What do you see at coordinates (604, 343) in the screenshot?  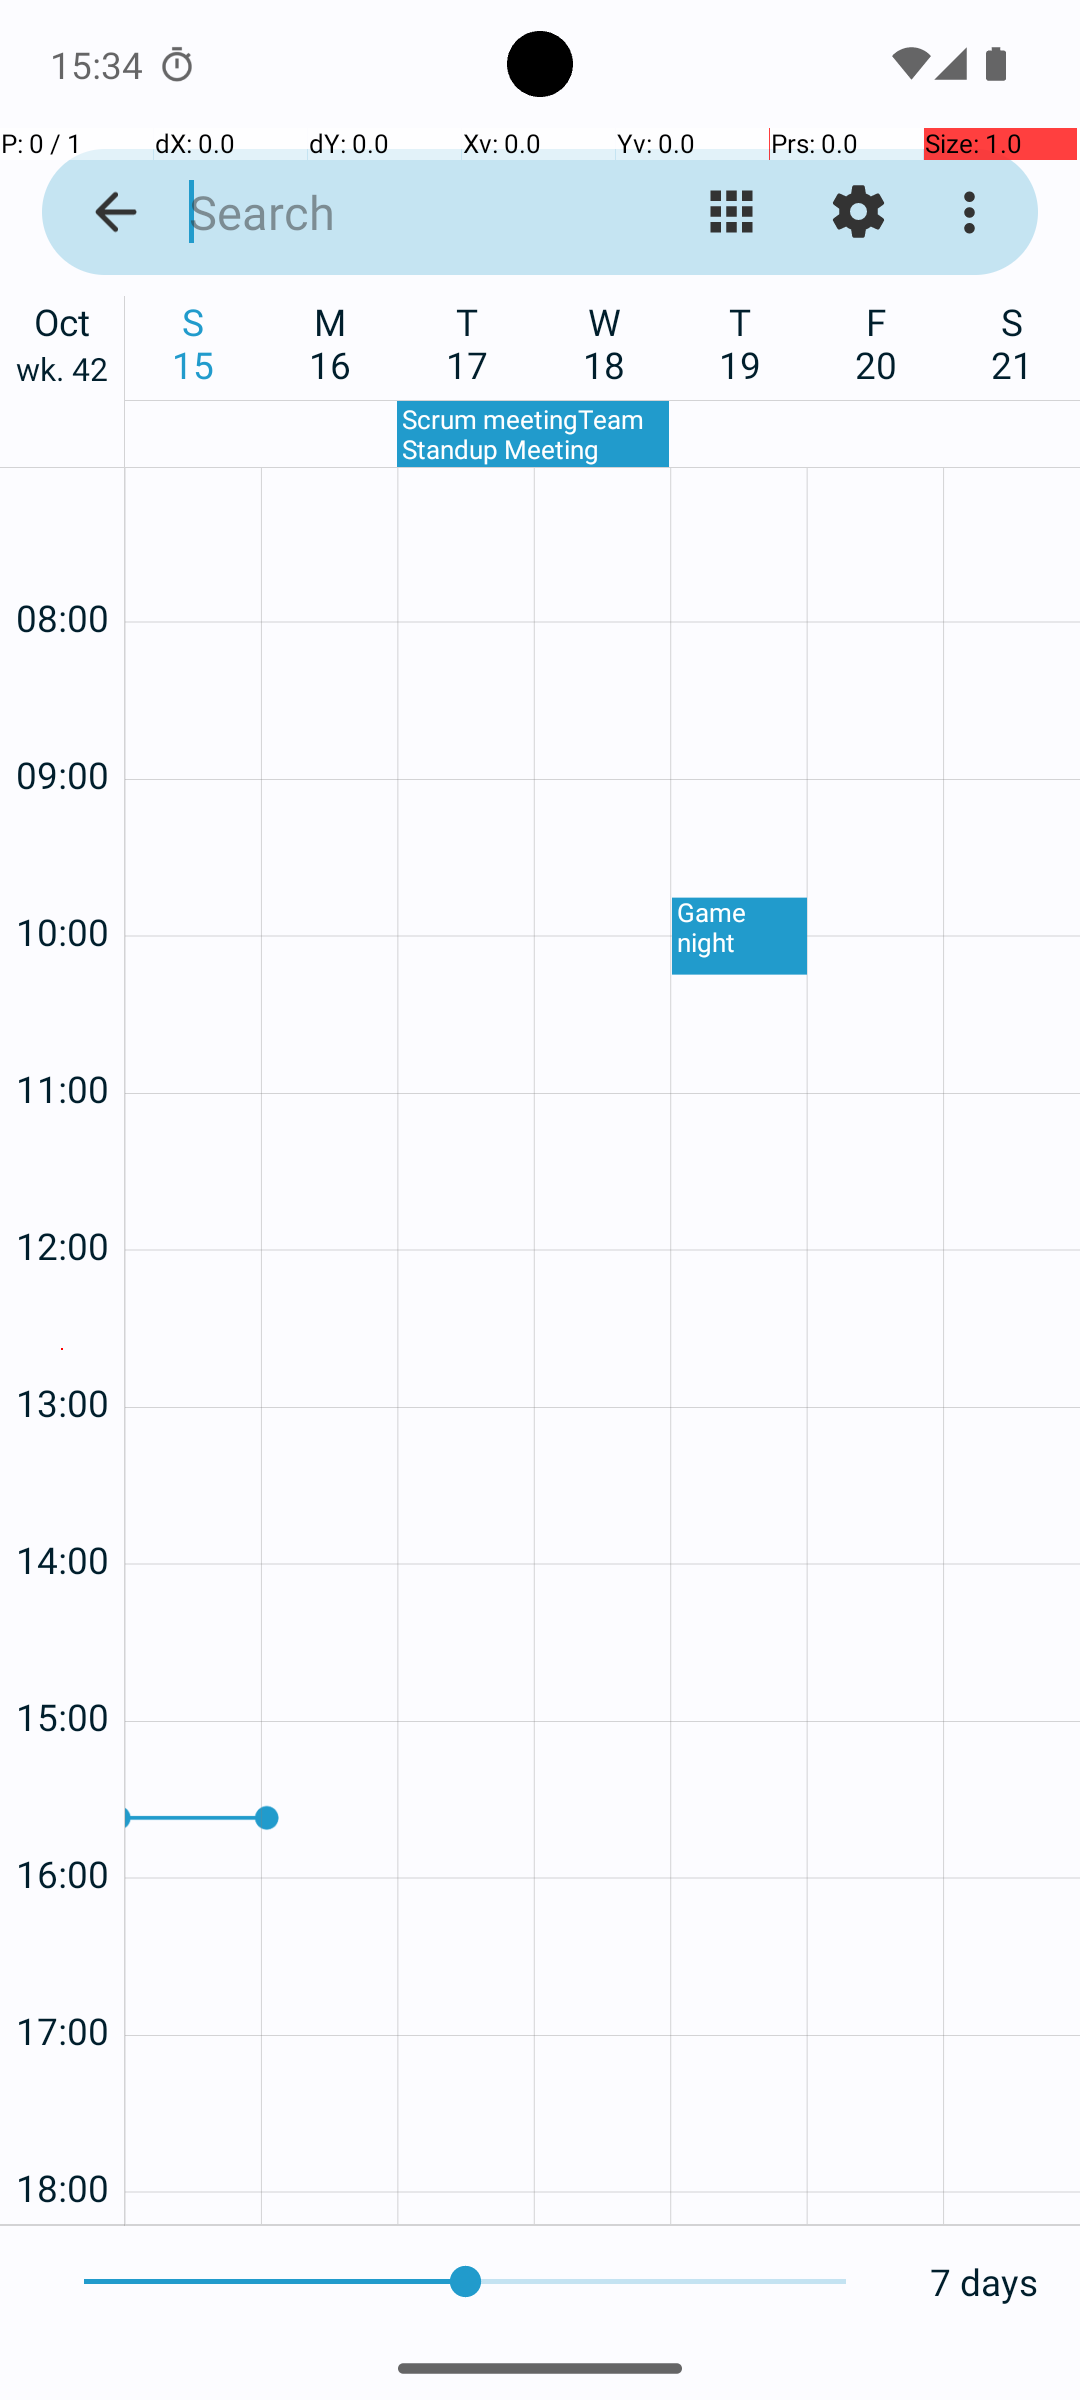 I see `W
18` at bounding box center [604, 343].